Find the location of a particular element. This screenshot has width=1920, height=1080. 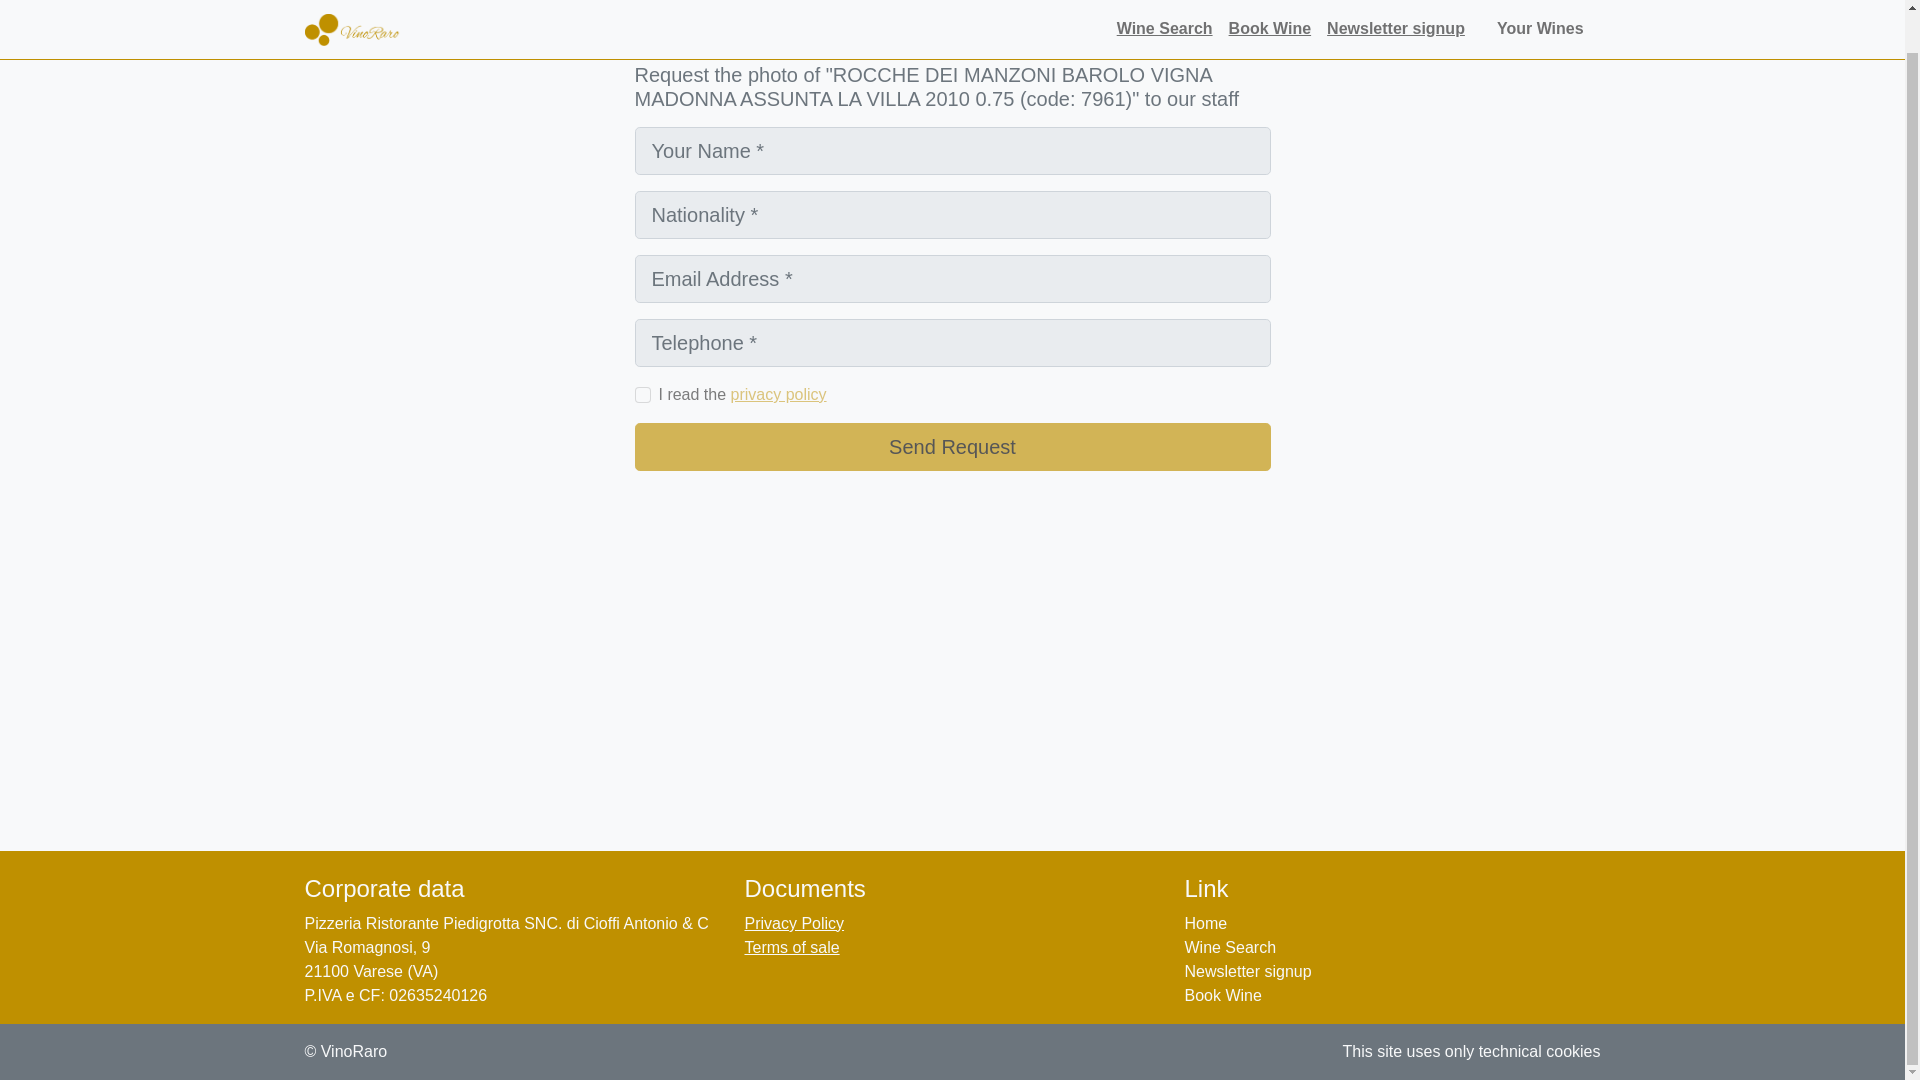

Book Wine is located at coordinates (1222, 996).